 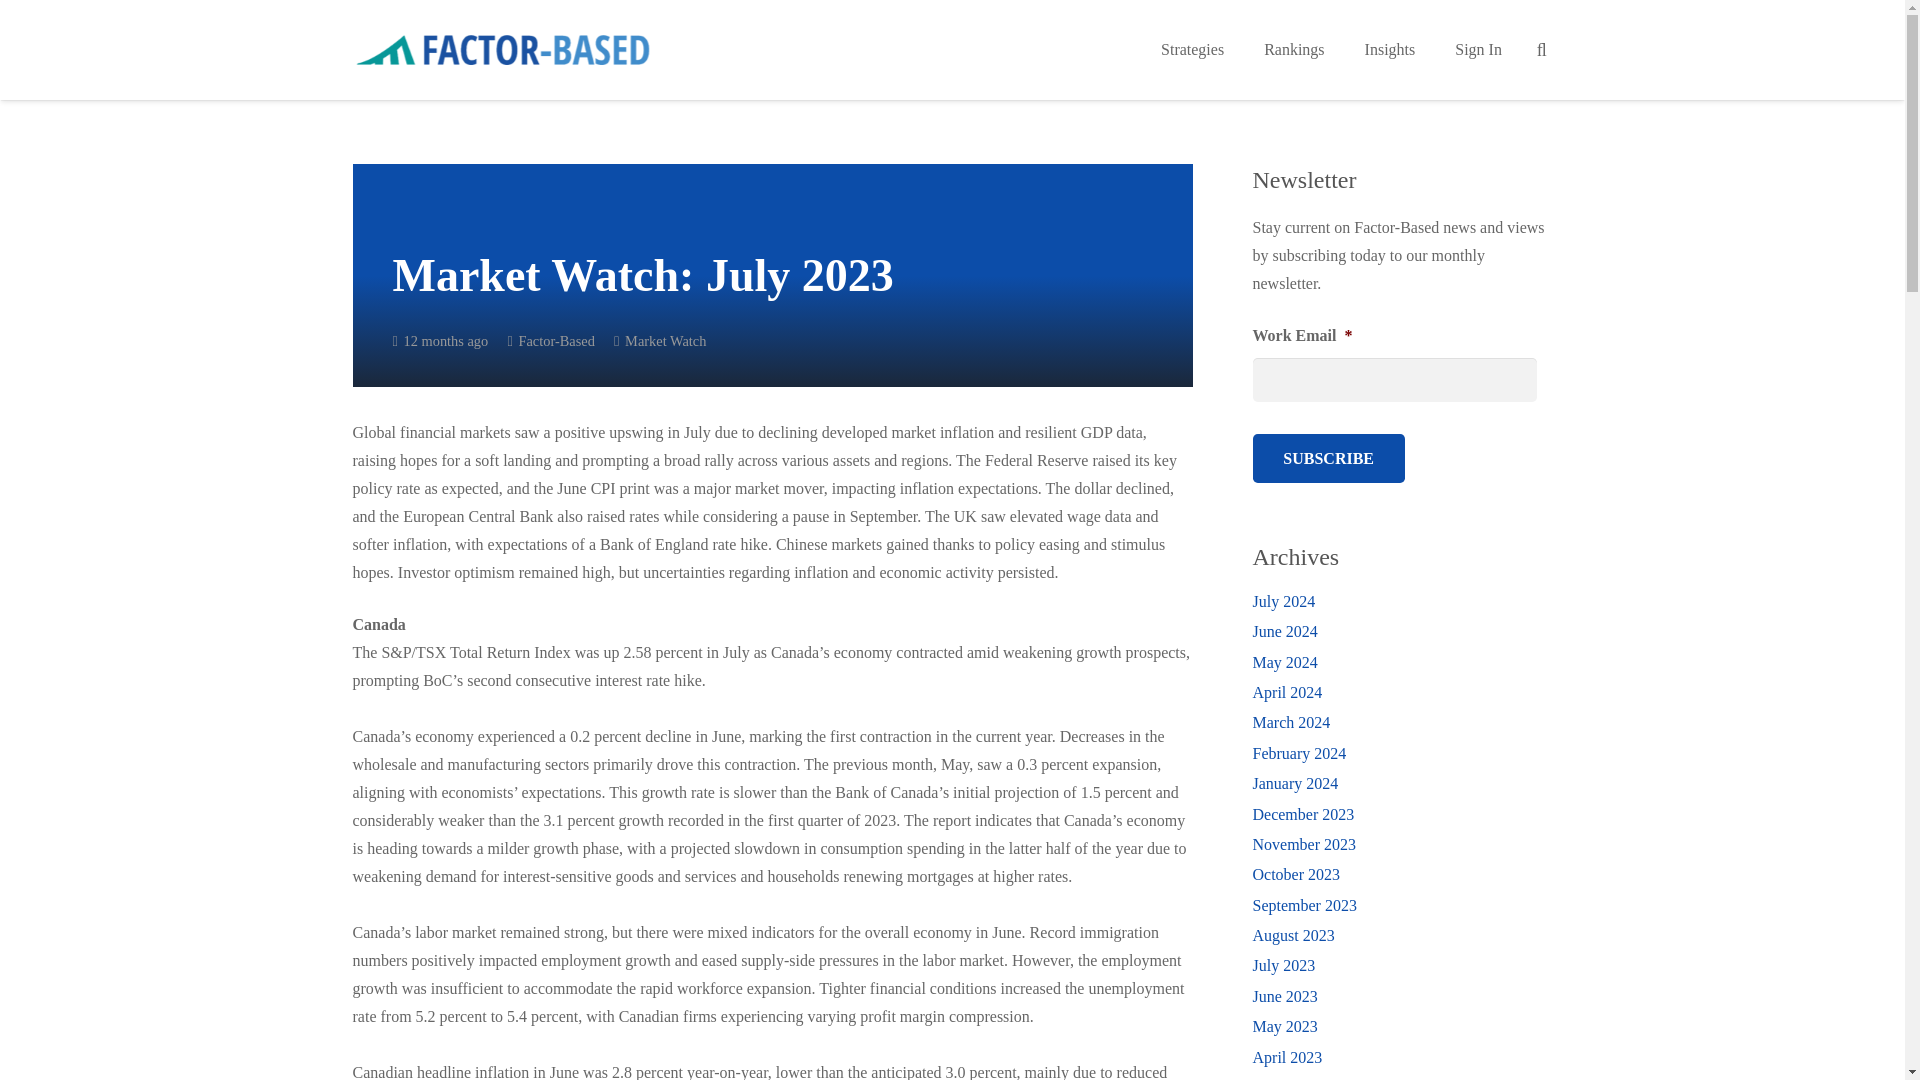 I want to click on March 2023, so click(x=1290, y=1079).